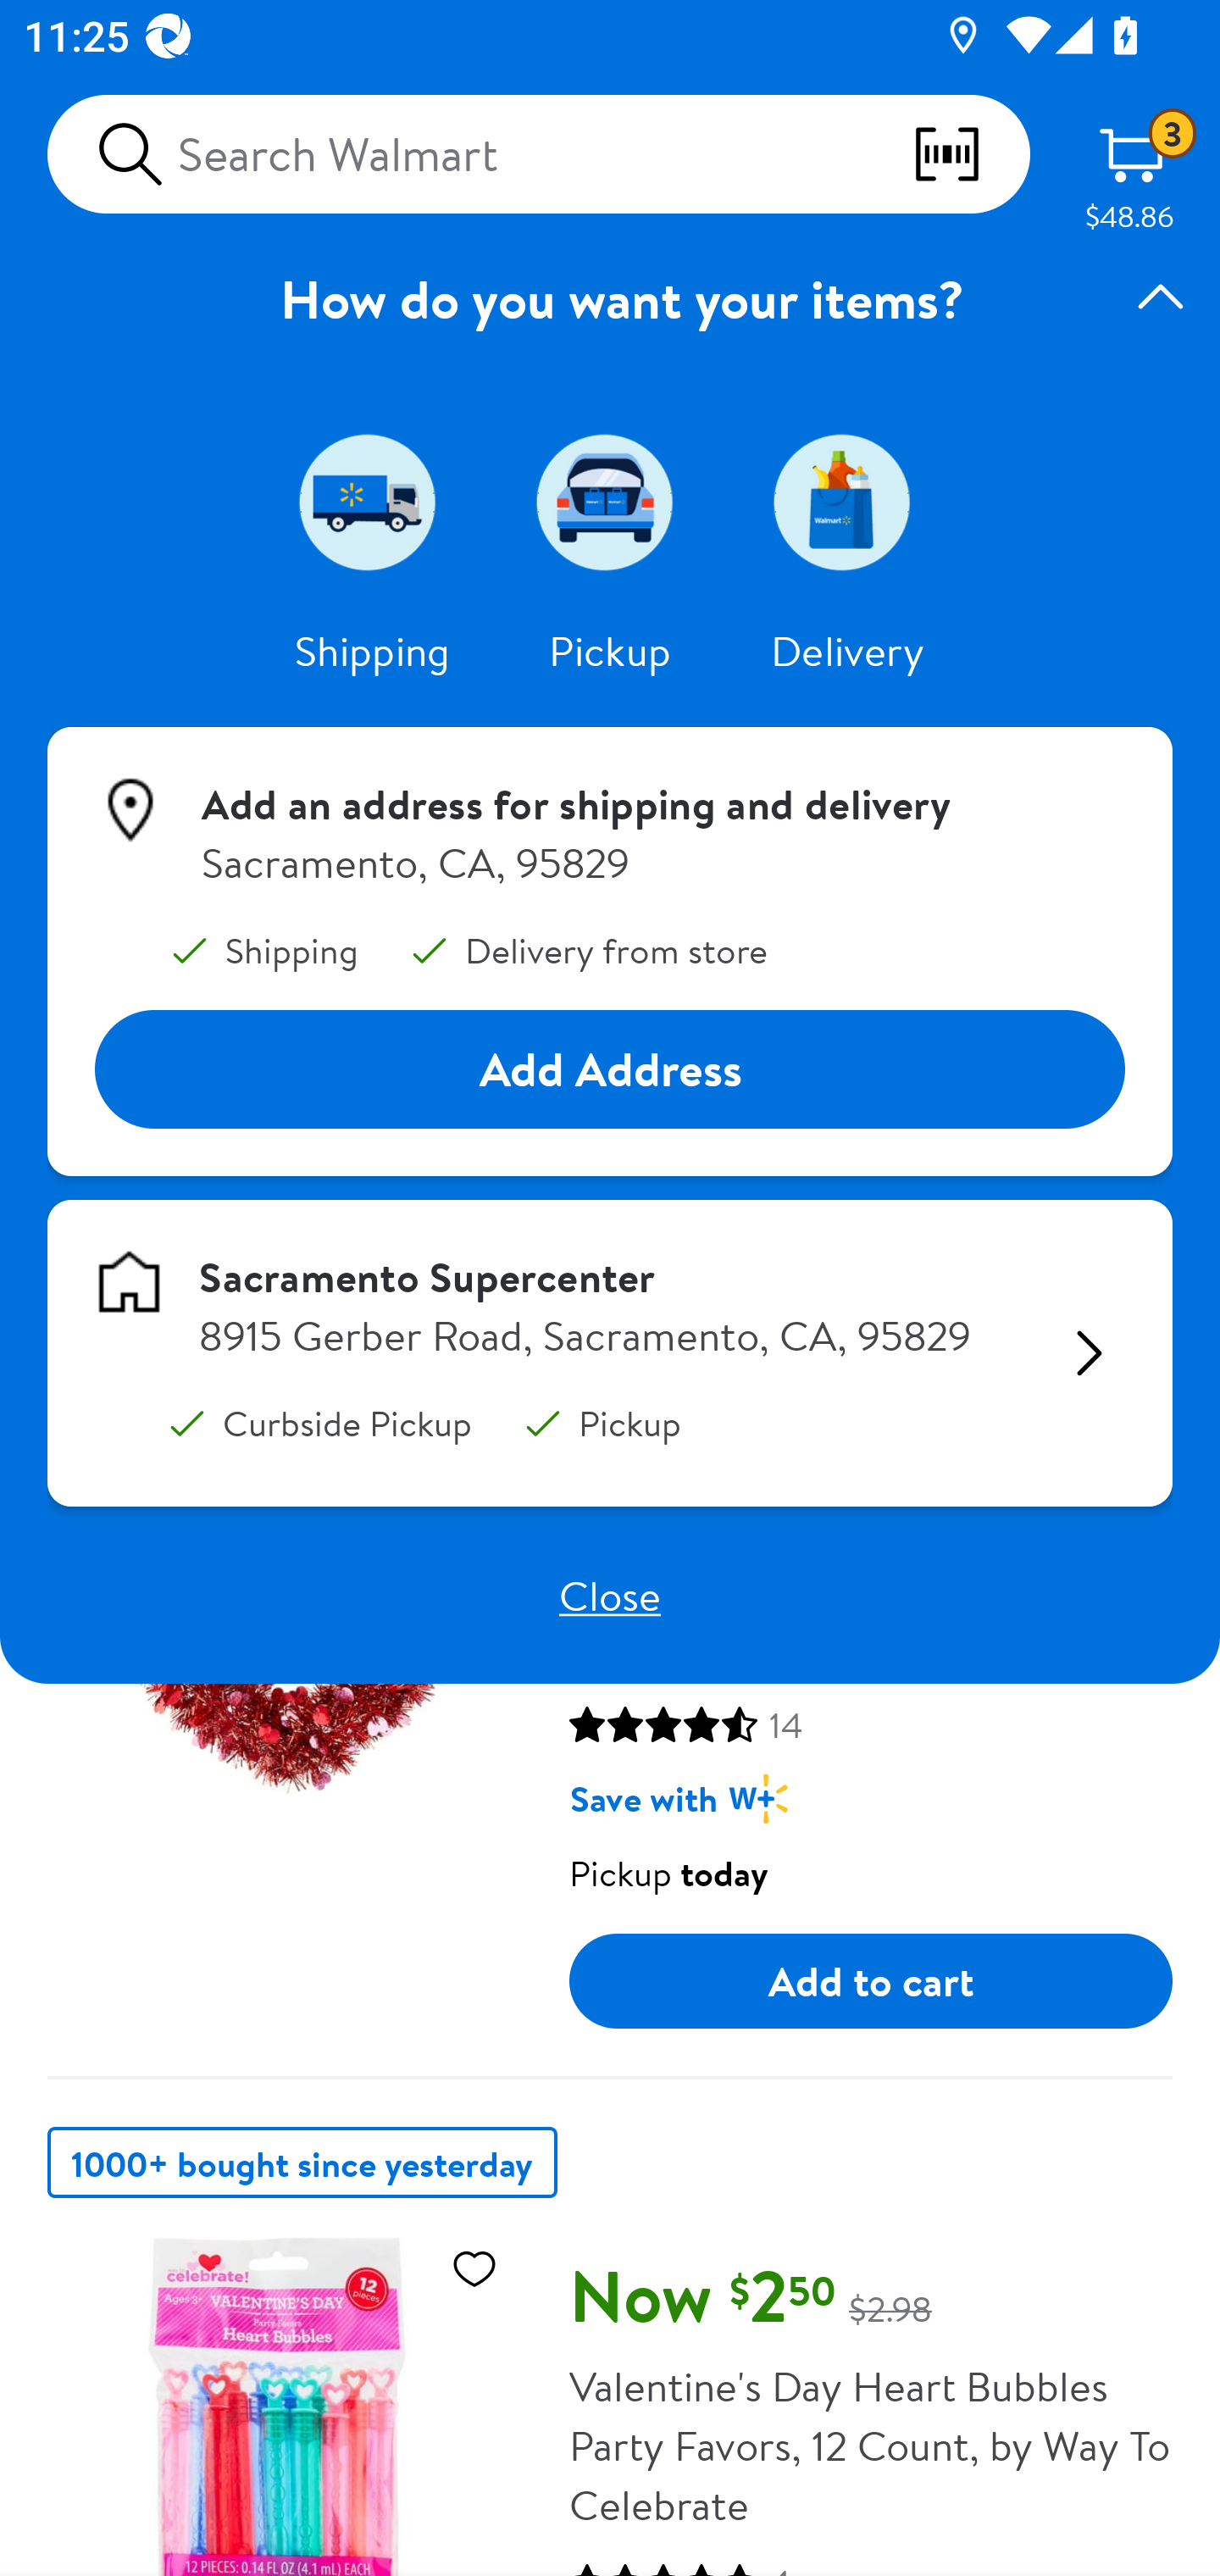 The width and height of the screenshot is (1220, 2576). Describe the element at coordinates (610, 1069) in the screenshot. I see `Add Address` at that location.